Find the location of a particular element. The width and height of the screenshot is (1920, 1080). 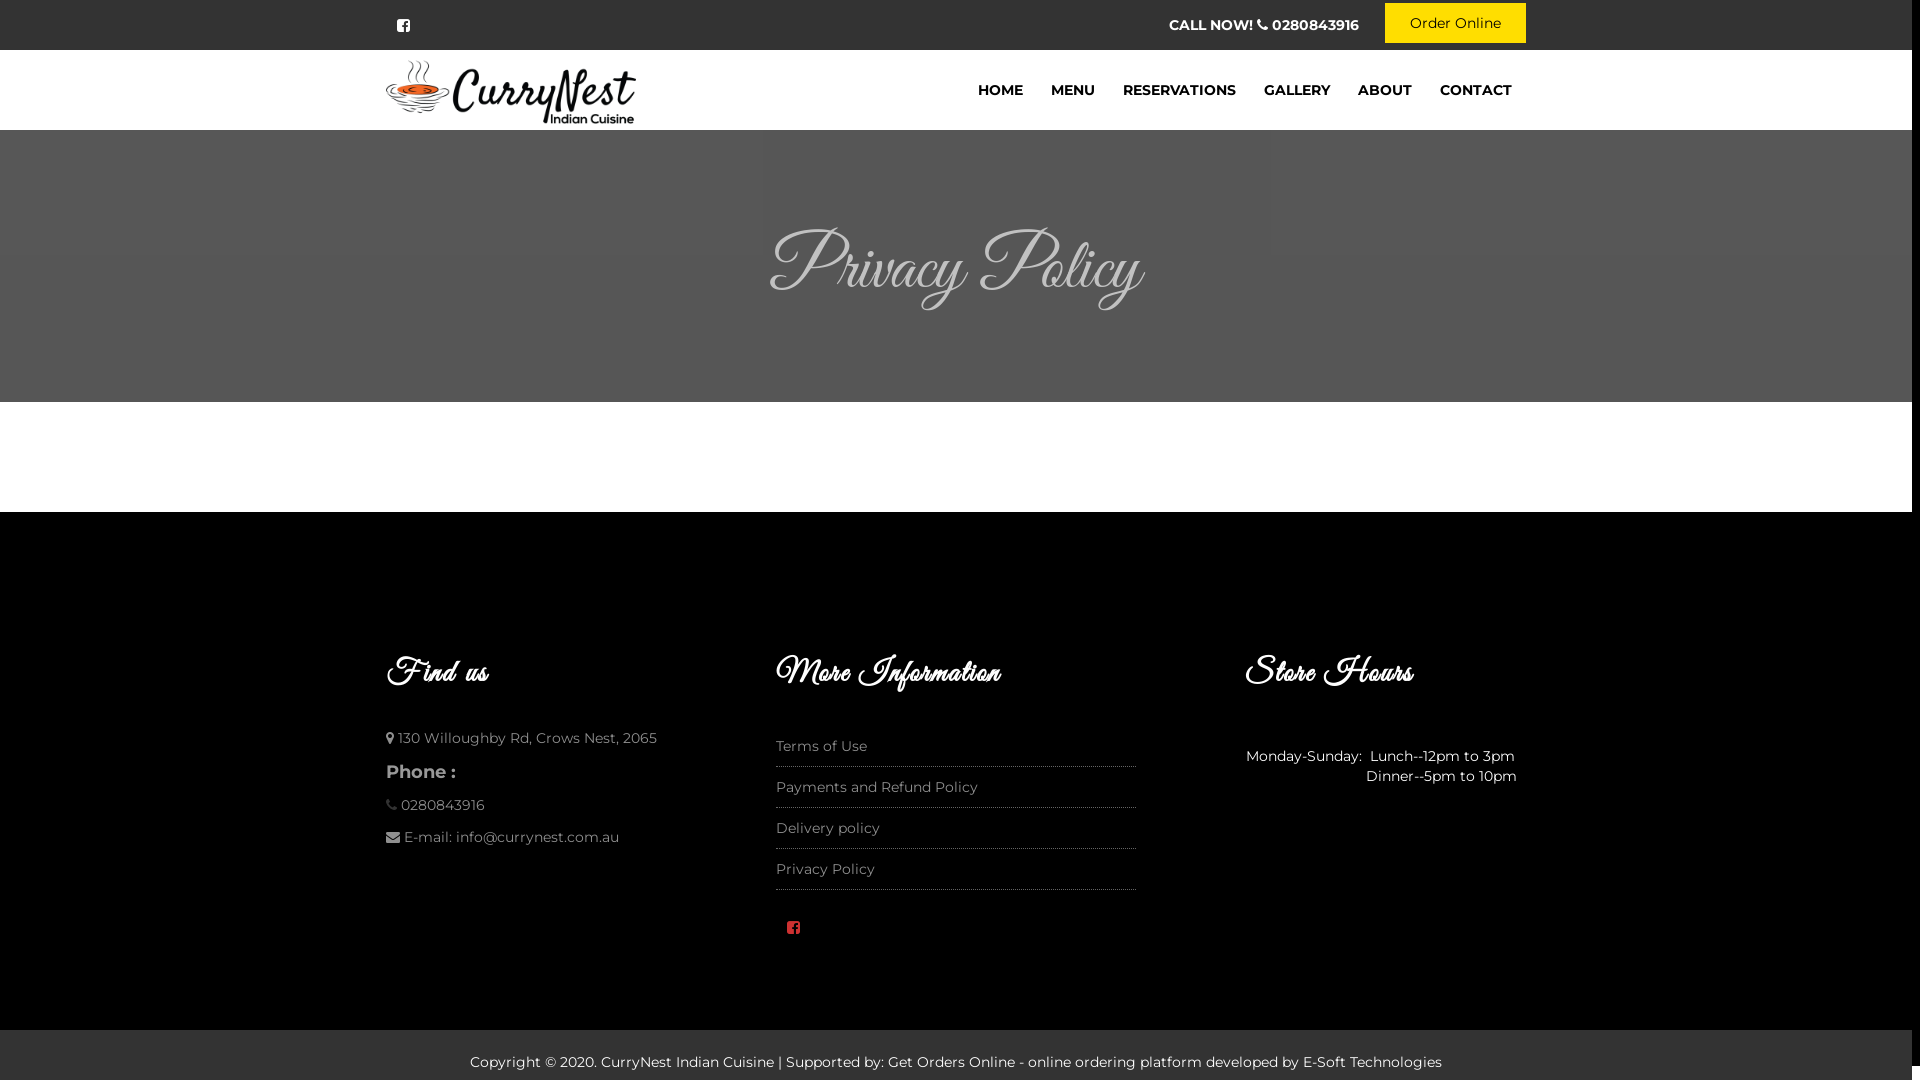

Order Online is located at coordinates (1456, 23).